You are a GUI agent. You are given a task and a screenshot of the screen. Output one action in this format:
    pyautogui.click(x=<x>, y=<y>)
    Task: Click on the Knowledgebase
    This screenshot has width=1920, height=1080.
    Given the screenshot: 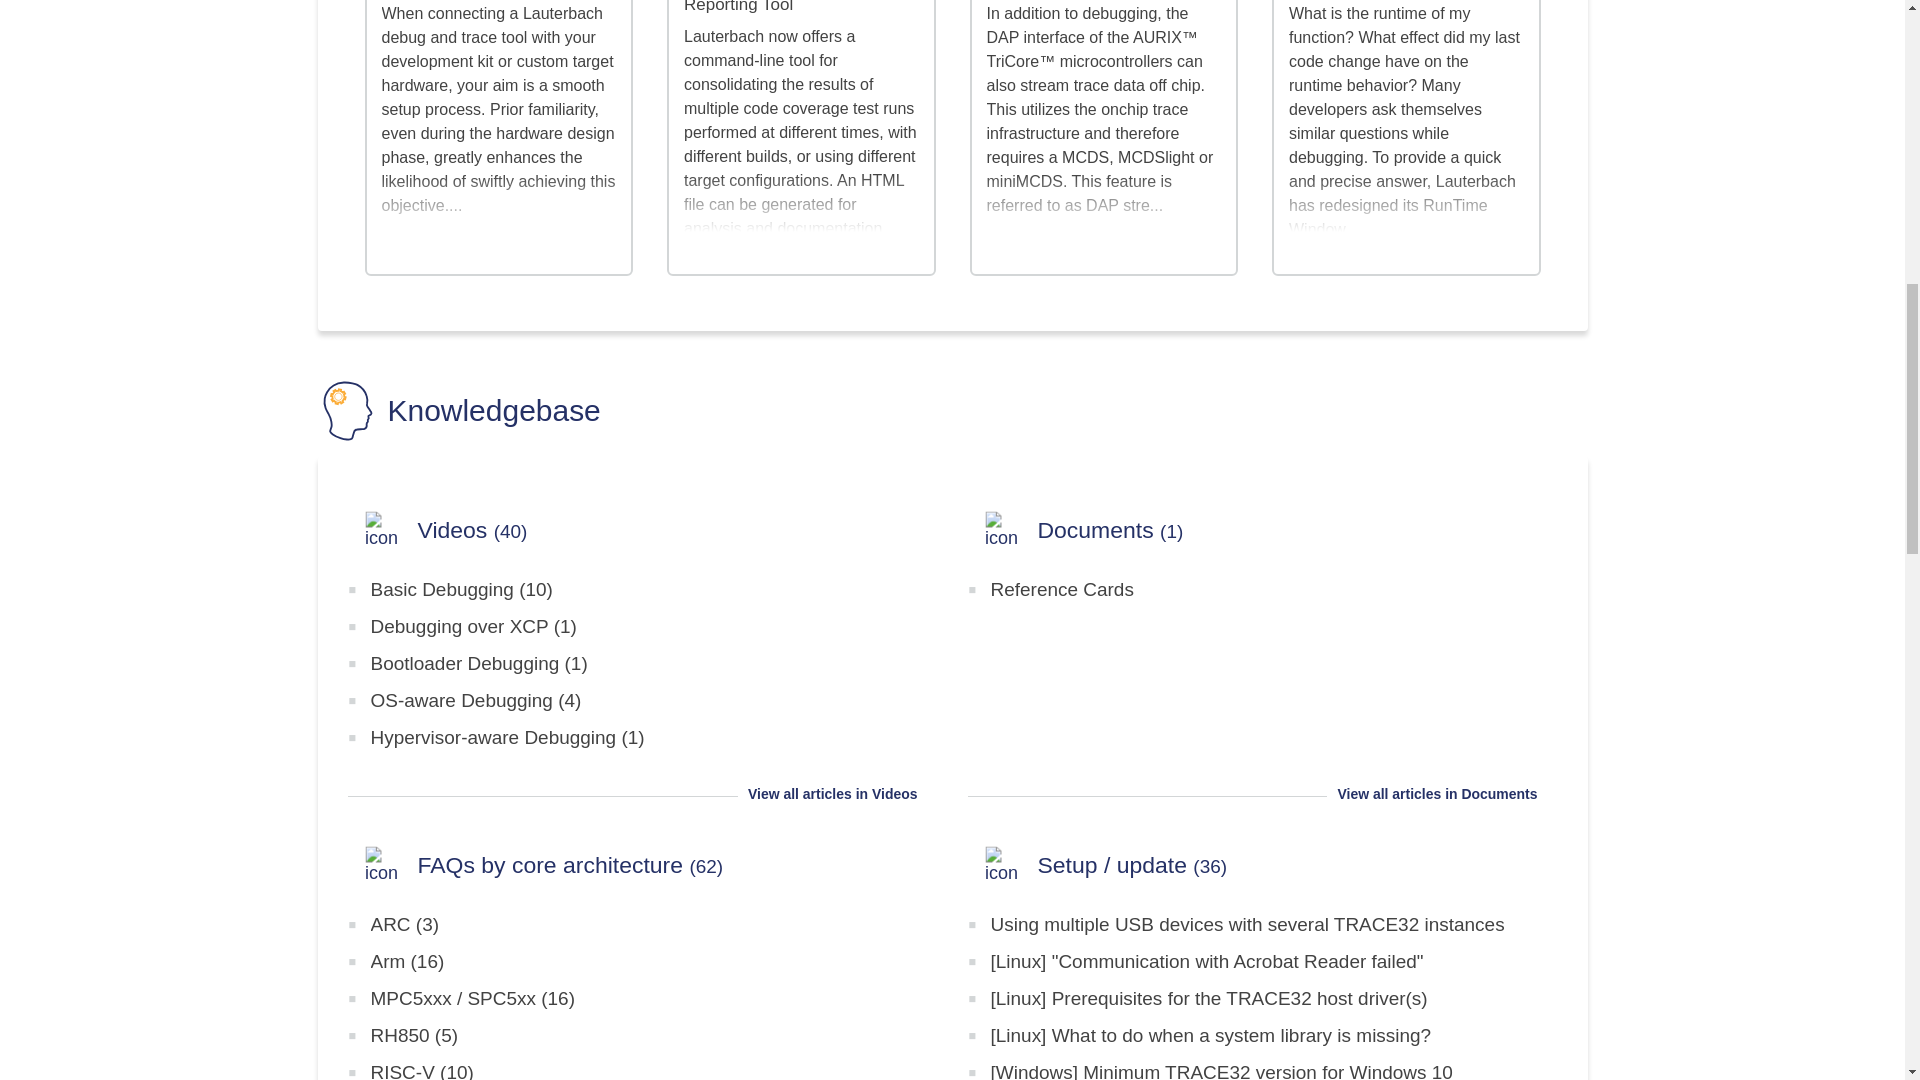 What is the action you would take?
    pyautogui.click(x=459, y=410)
    